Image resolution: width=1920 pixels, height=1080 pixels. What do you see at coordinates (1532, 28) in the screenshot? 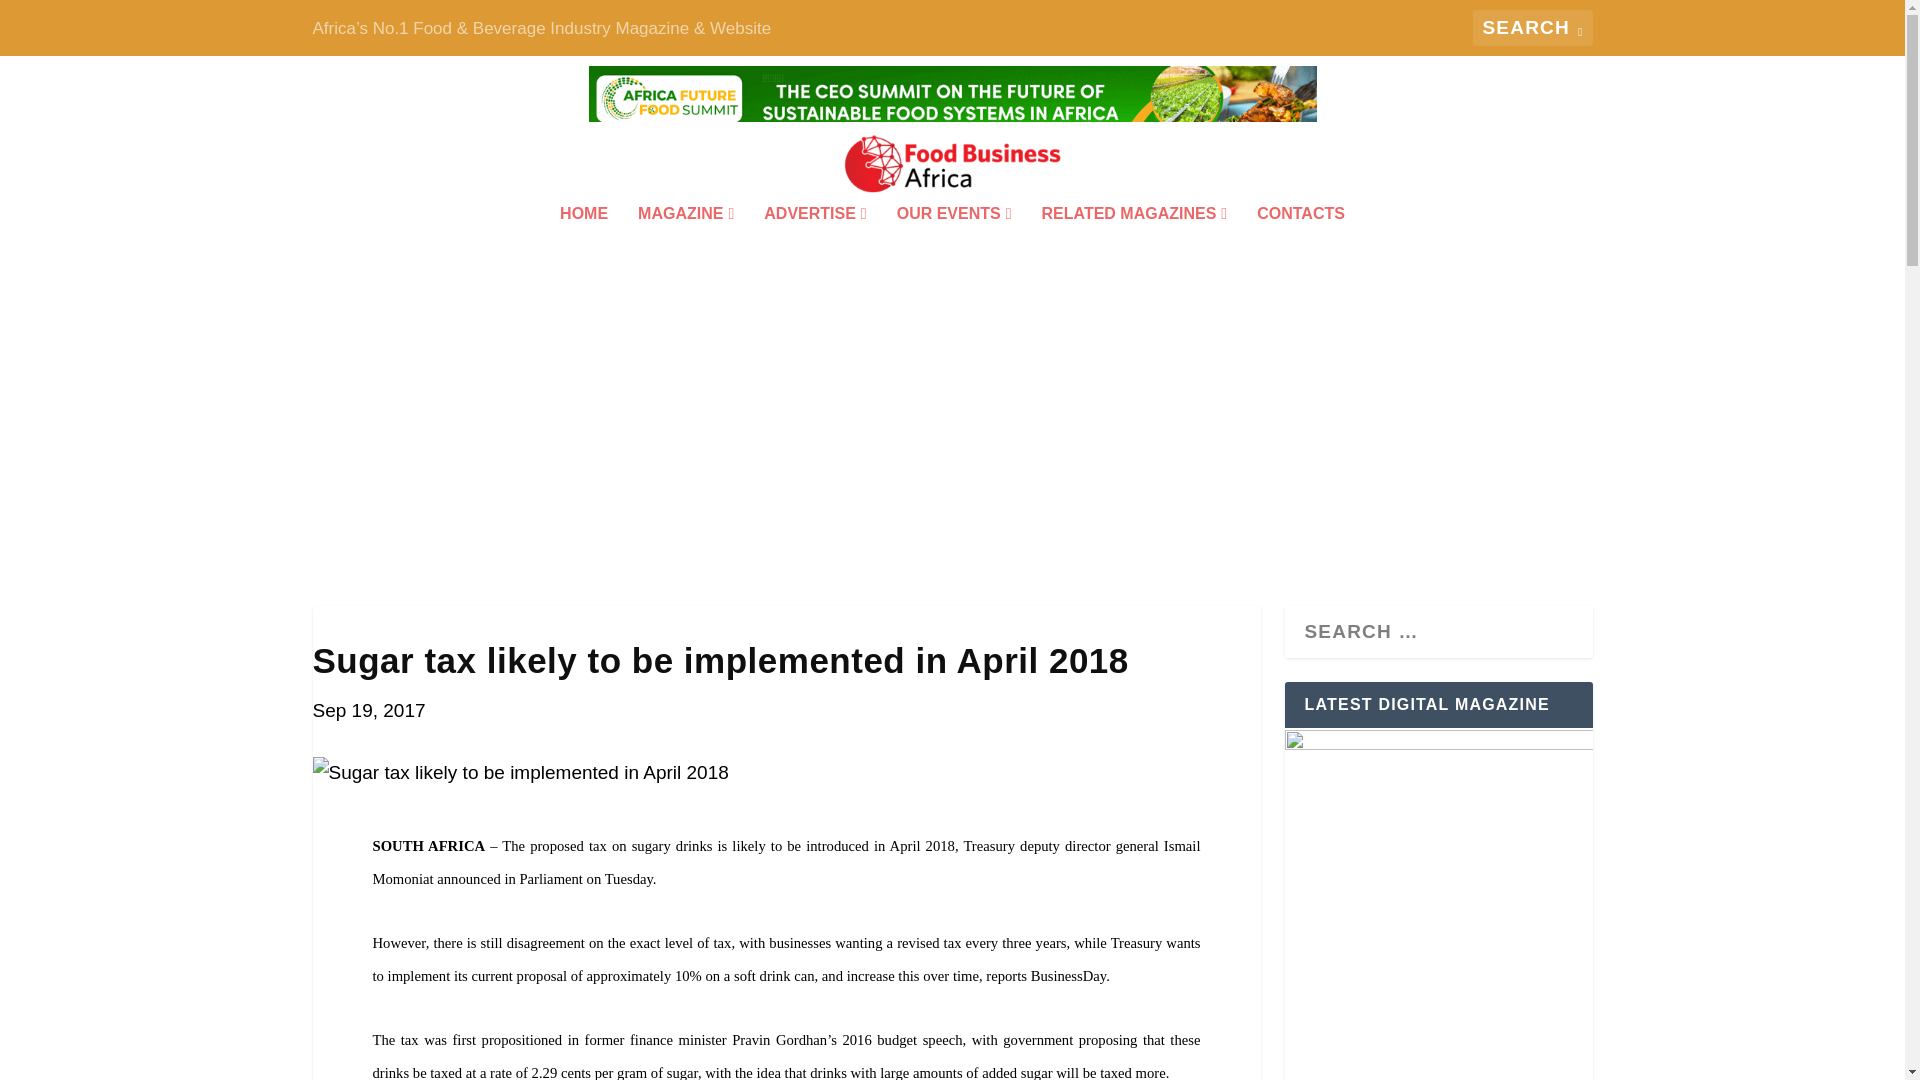
I see `Search for:` at bounding box center [1532, 28].